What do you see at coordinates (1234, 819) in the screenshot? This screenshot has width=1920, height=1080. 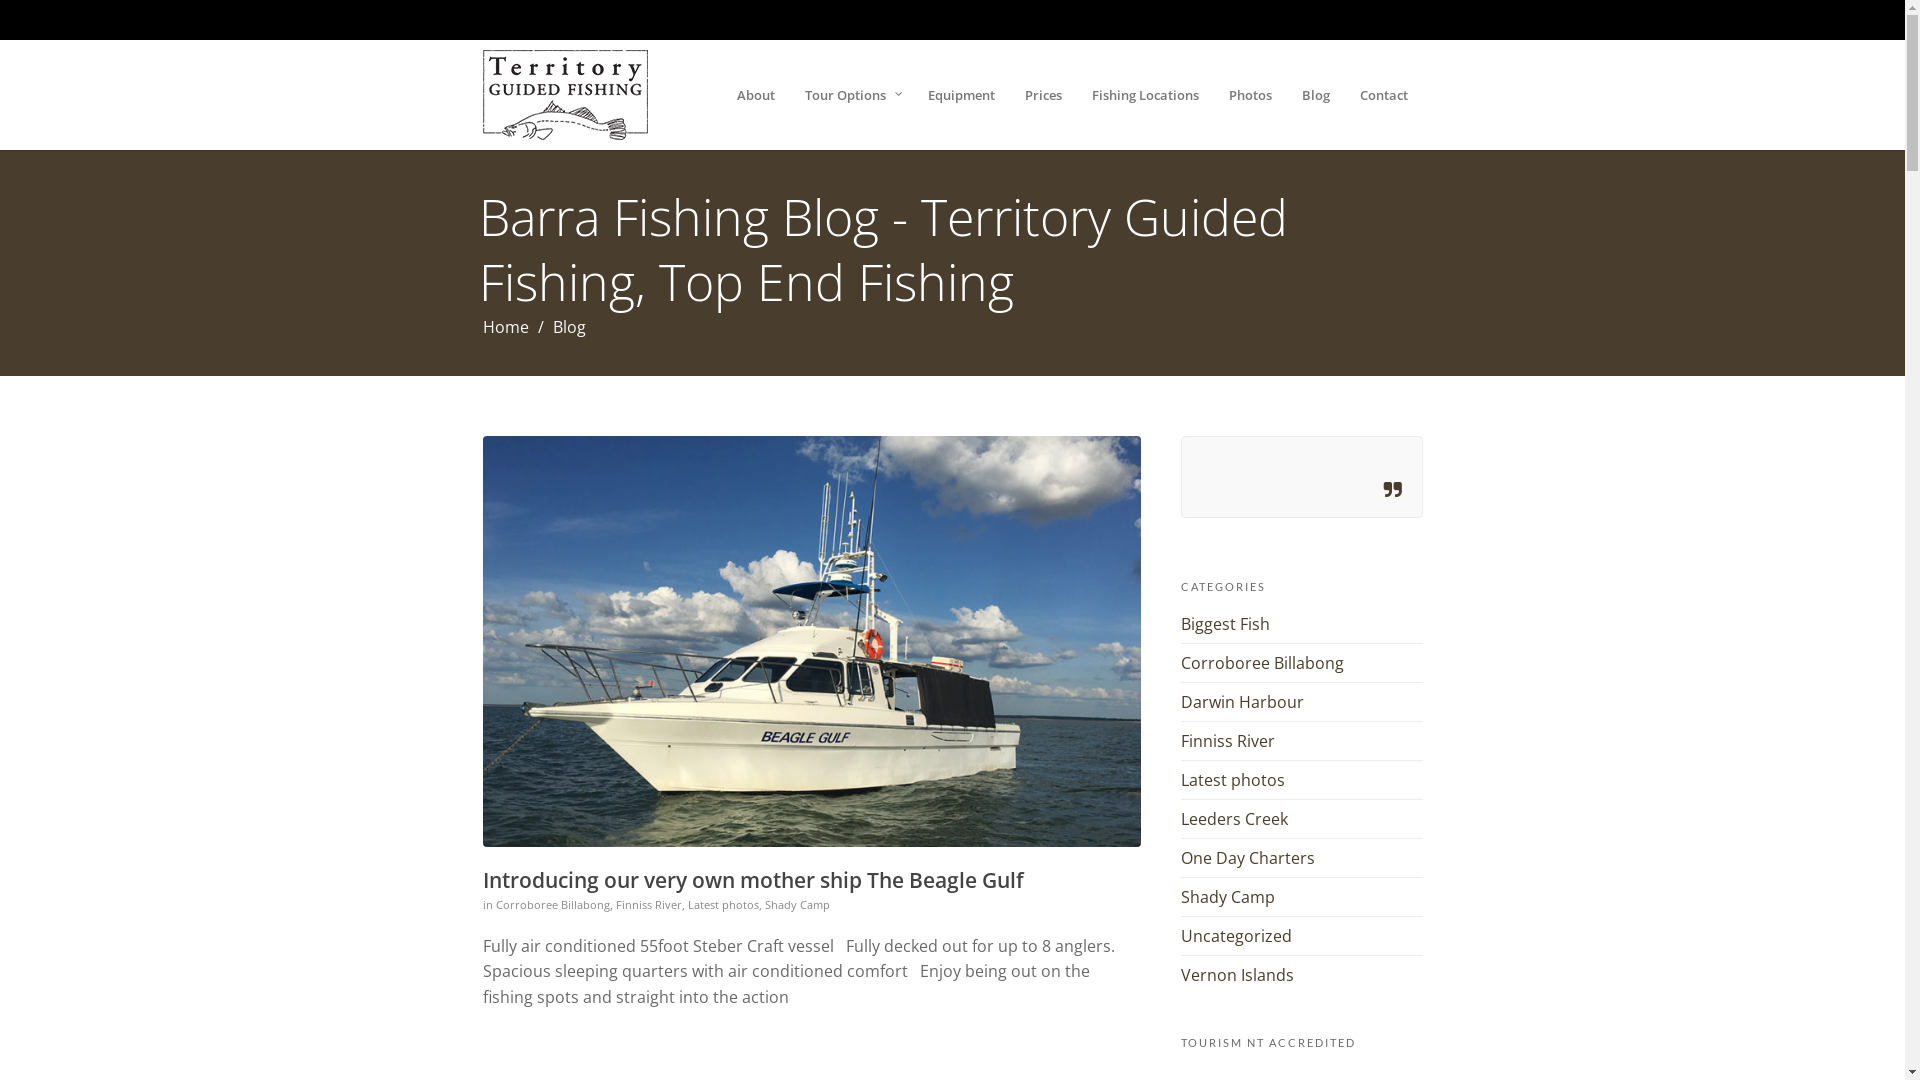 I see `Leeders Creek` at bounding box center [1234, 819].